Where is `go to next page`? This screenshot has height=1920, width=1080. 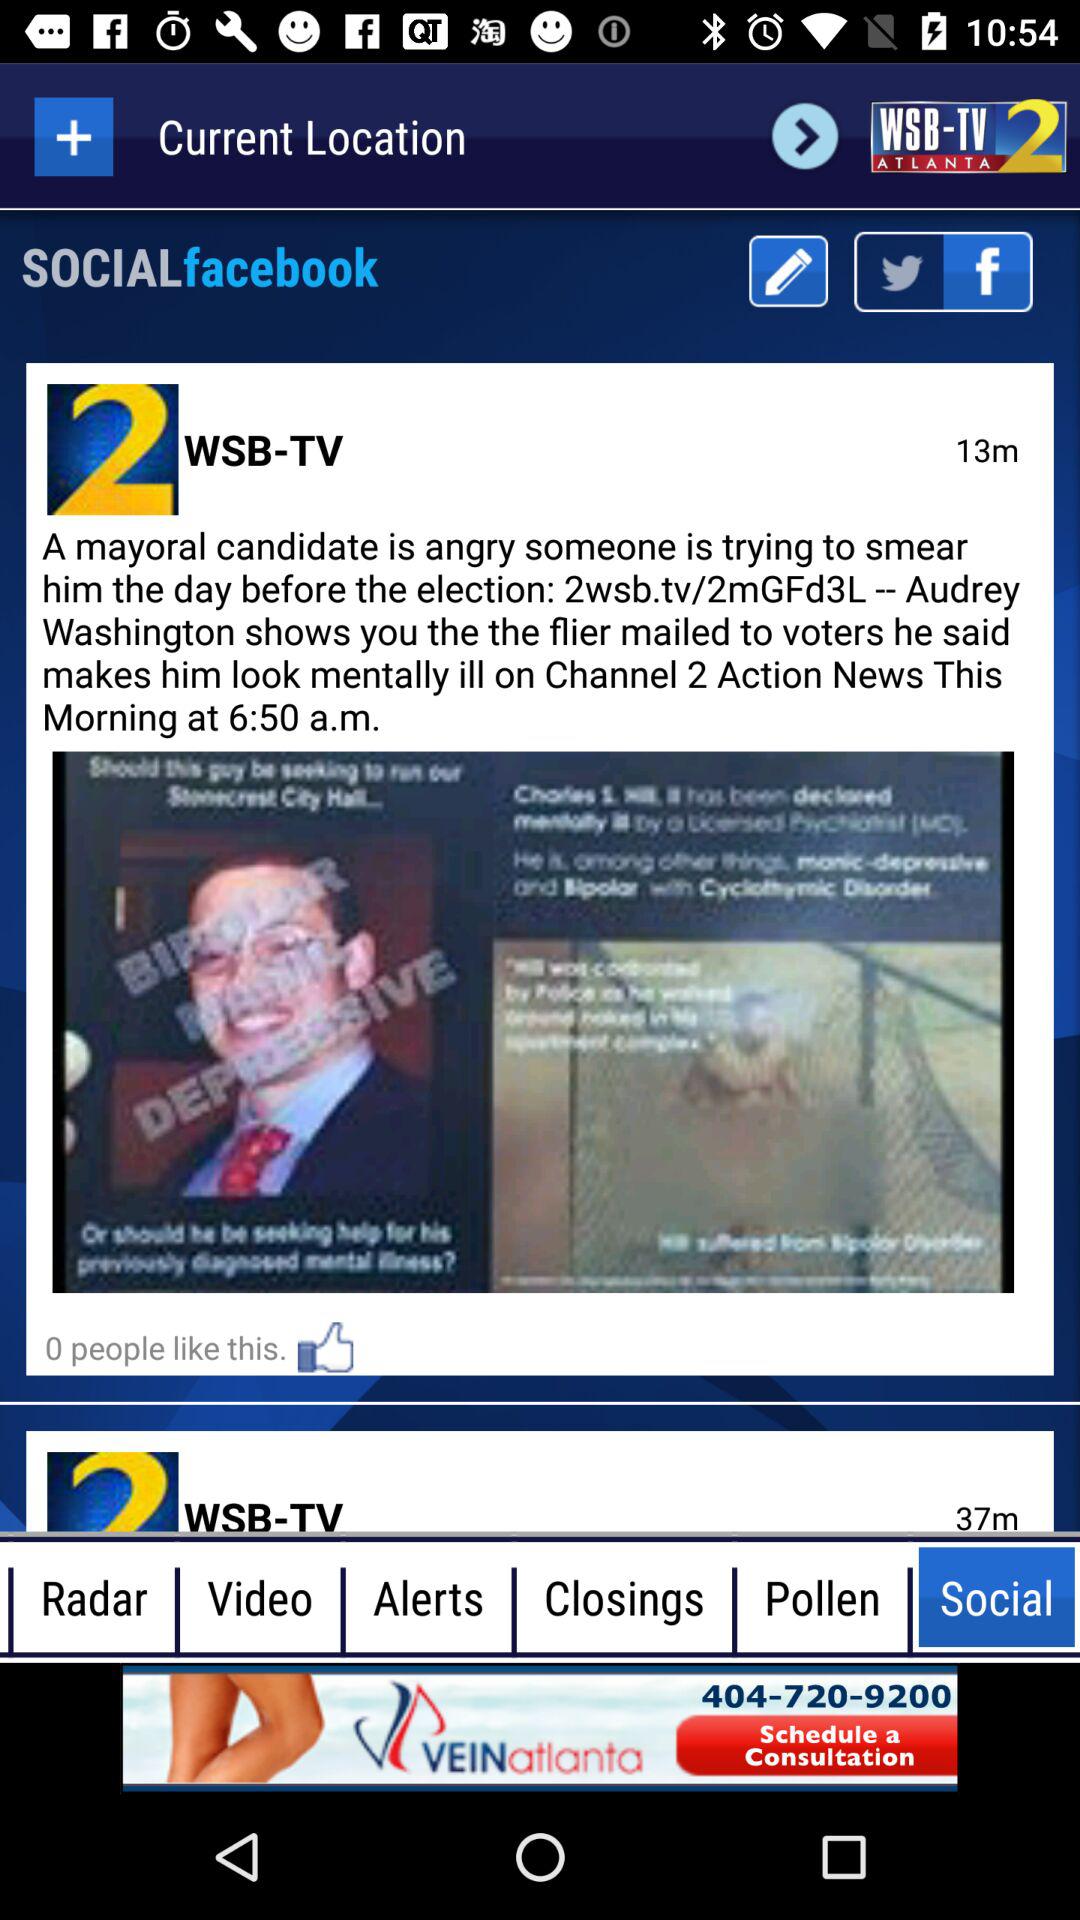 go to next page is located at coordinates (804, 136).